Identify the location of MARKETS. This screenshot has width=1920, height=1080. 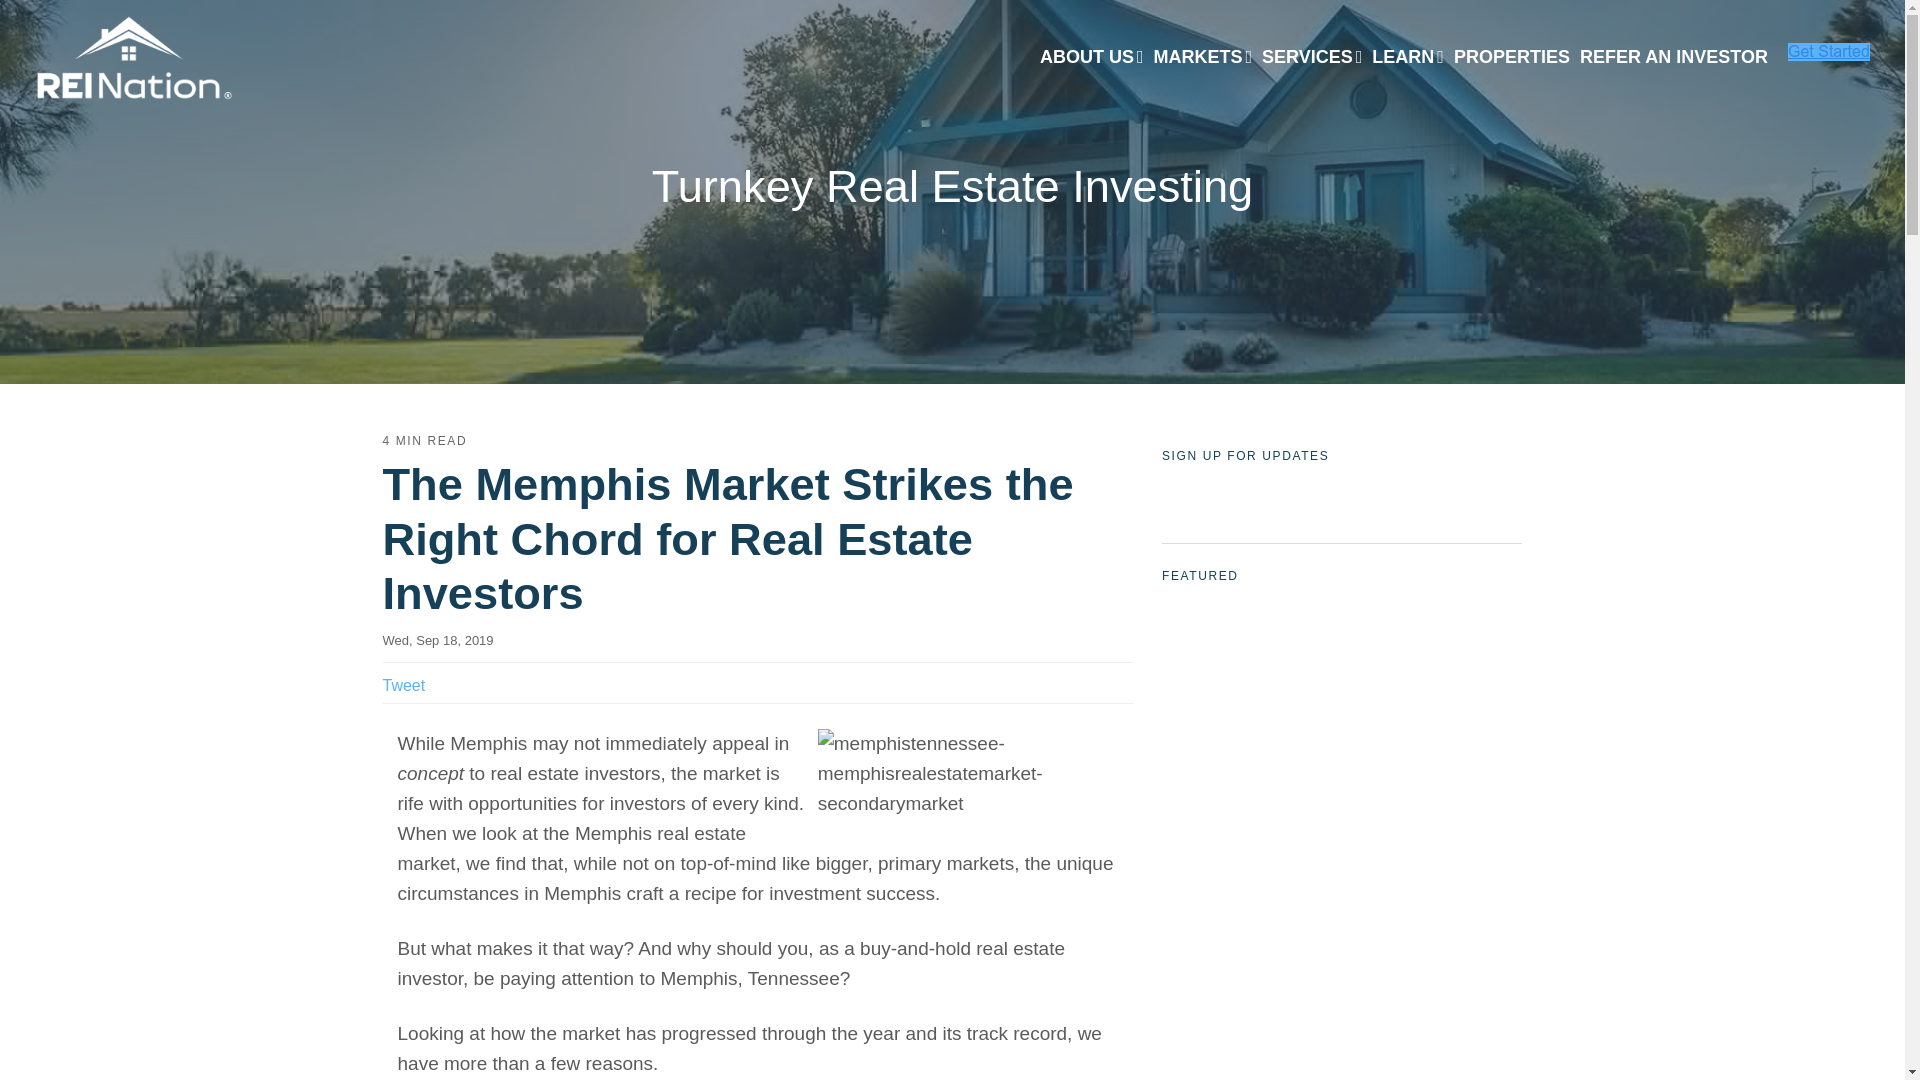
(1202, 58).